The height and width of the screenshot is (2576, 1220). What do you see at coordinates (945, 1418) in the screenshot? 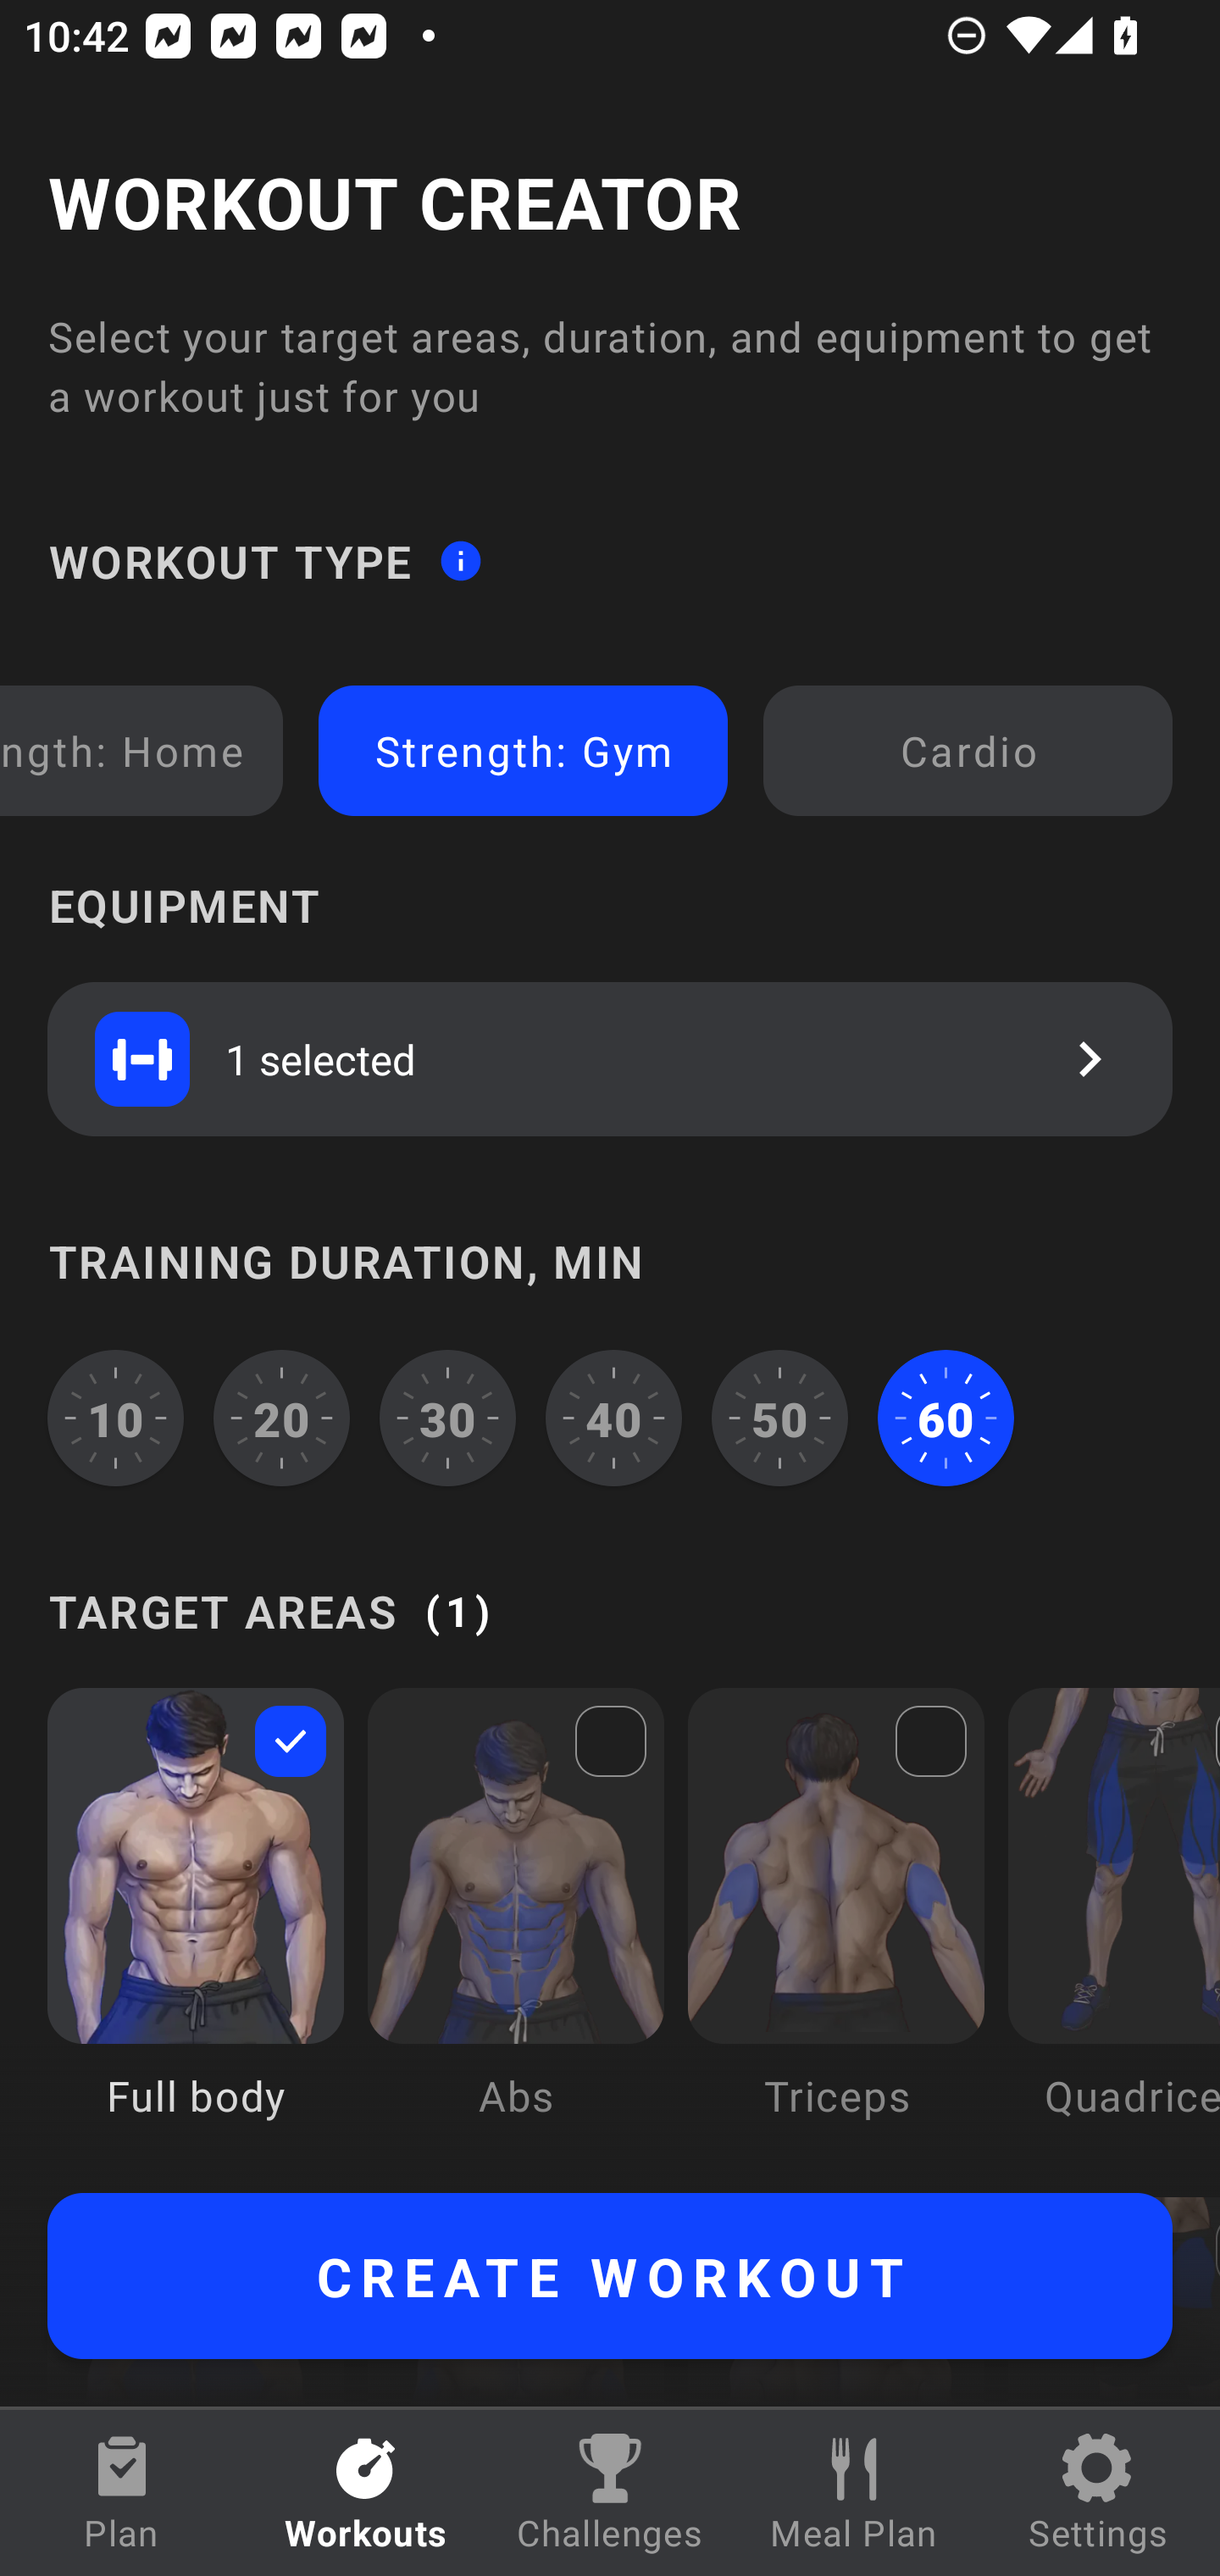
I see `60` at bounding box center [945, 1418].